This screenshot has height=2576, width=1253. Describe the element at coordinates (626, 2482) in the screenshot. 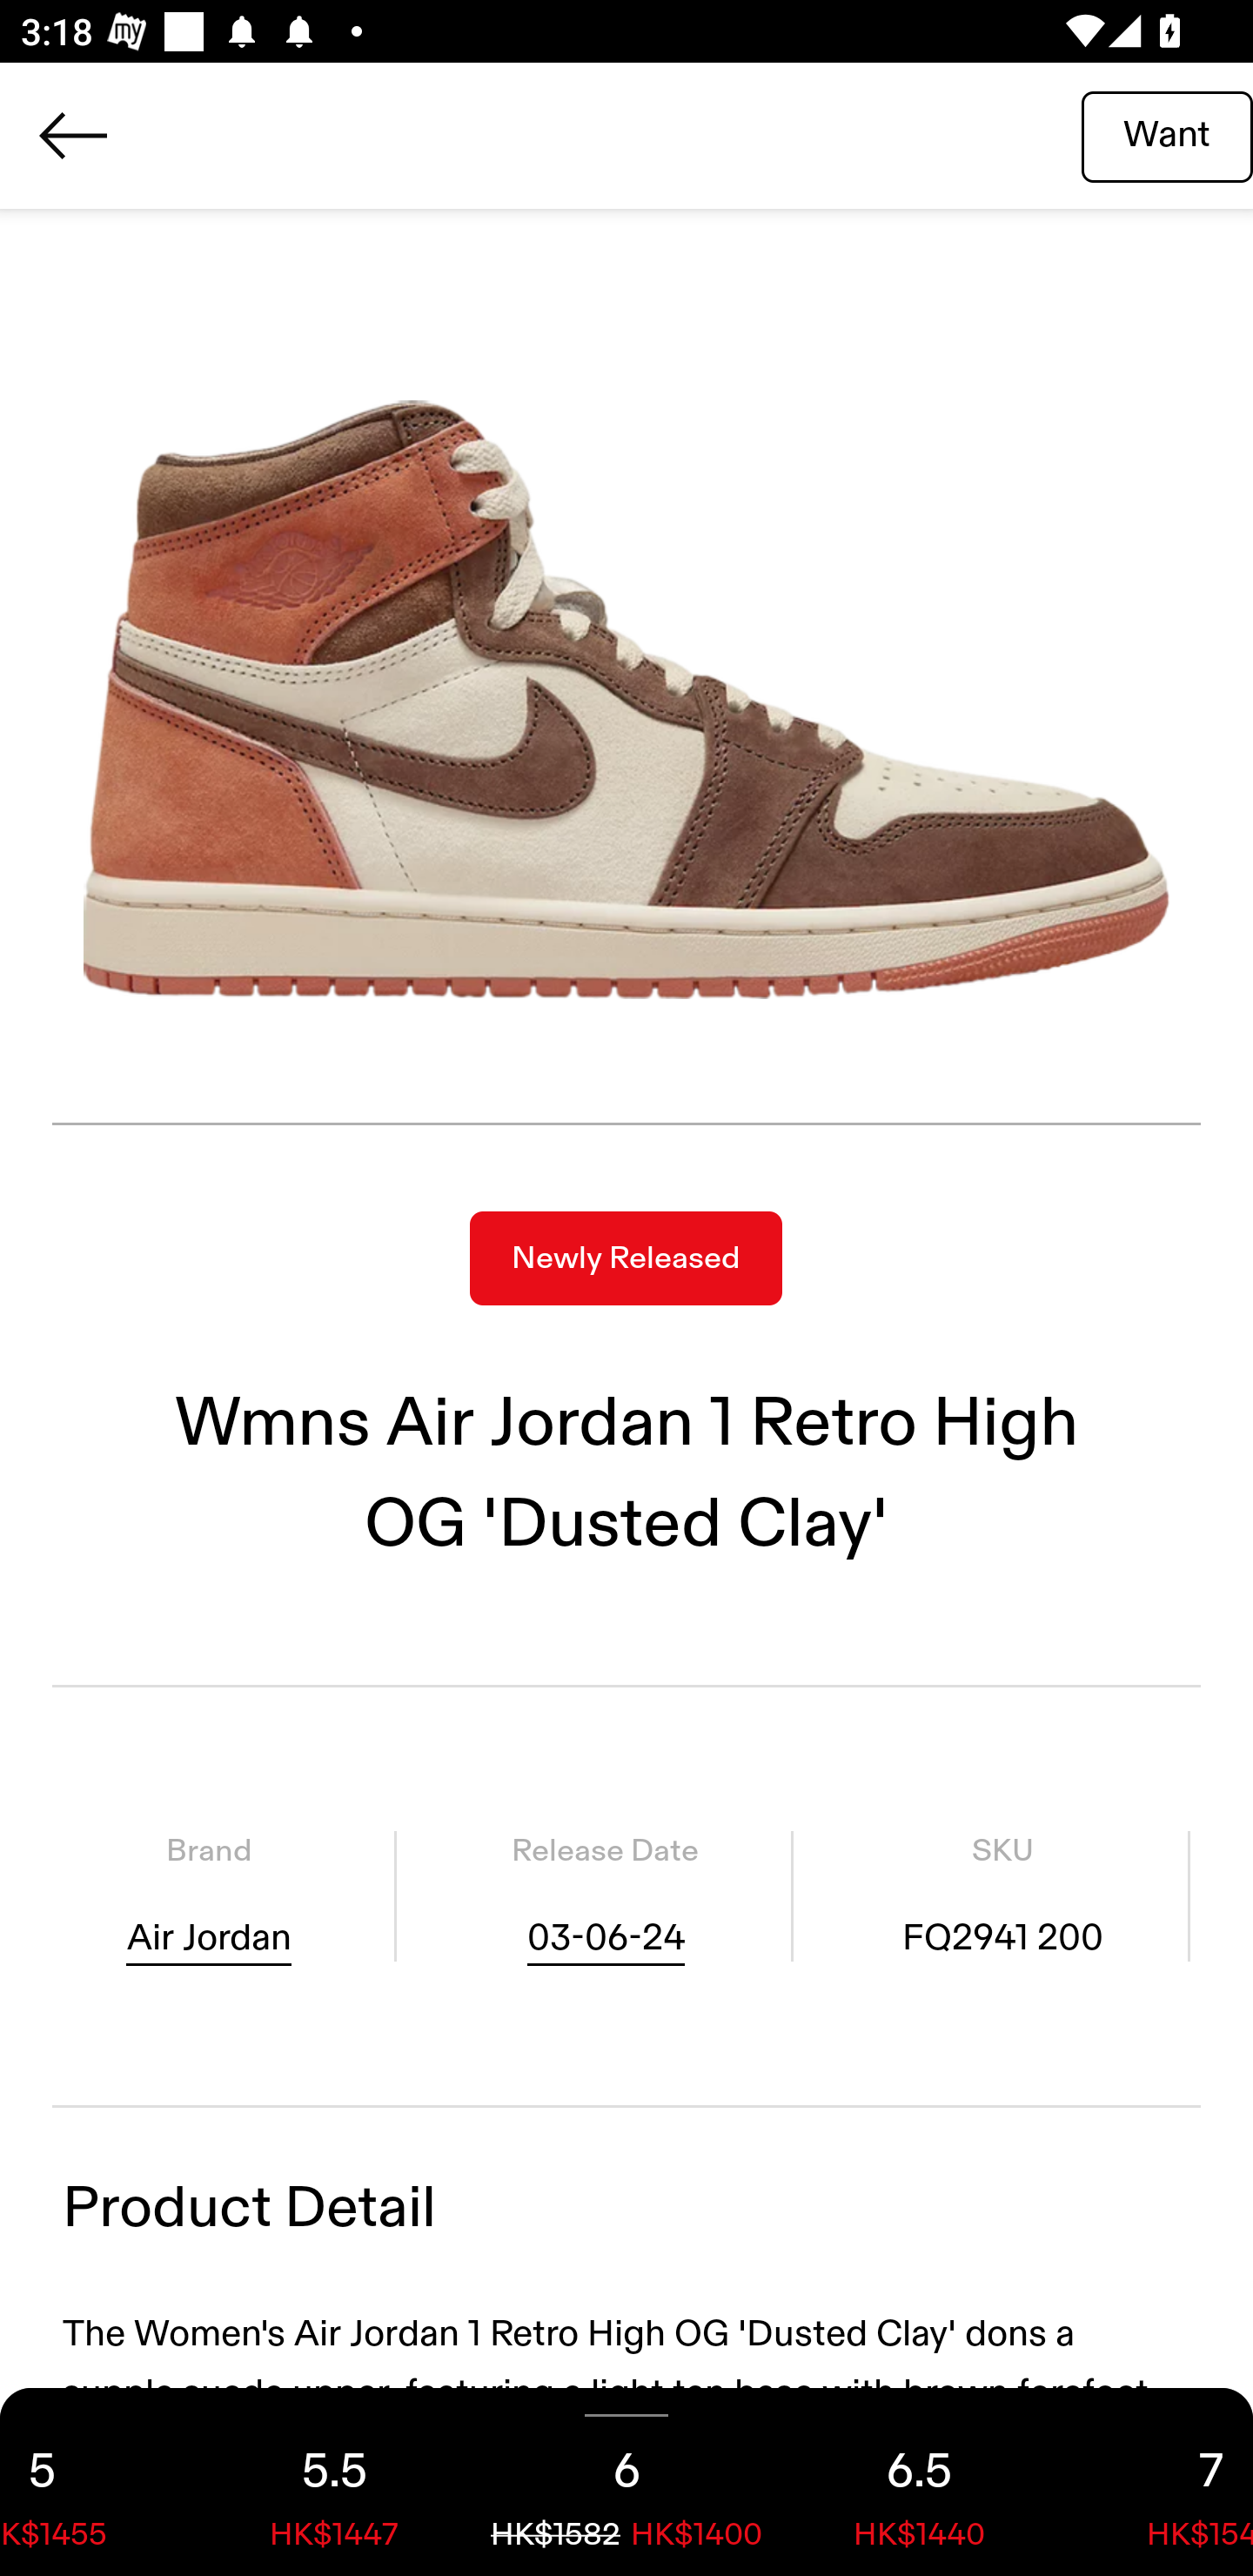

I see `6 HK$1582 HK$1400` at that location.